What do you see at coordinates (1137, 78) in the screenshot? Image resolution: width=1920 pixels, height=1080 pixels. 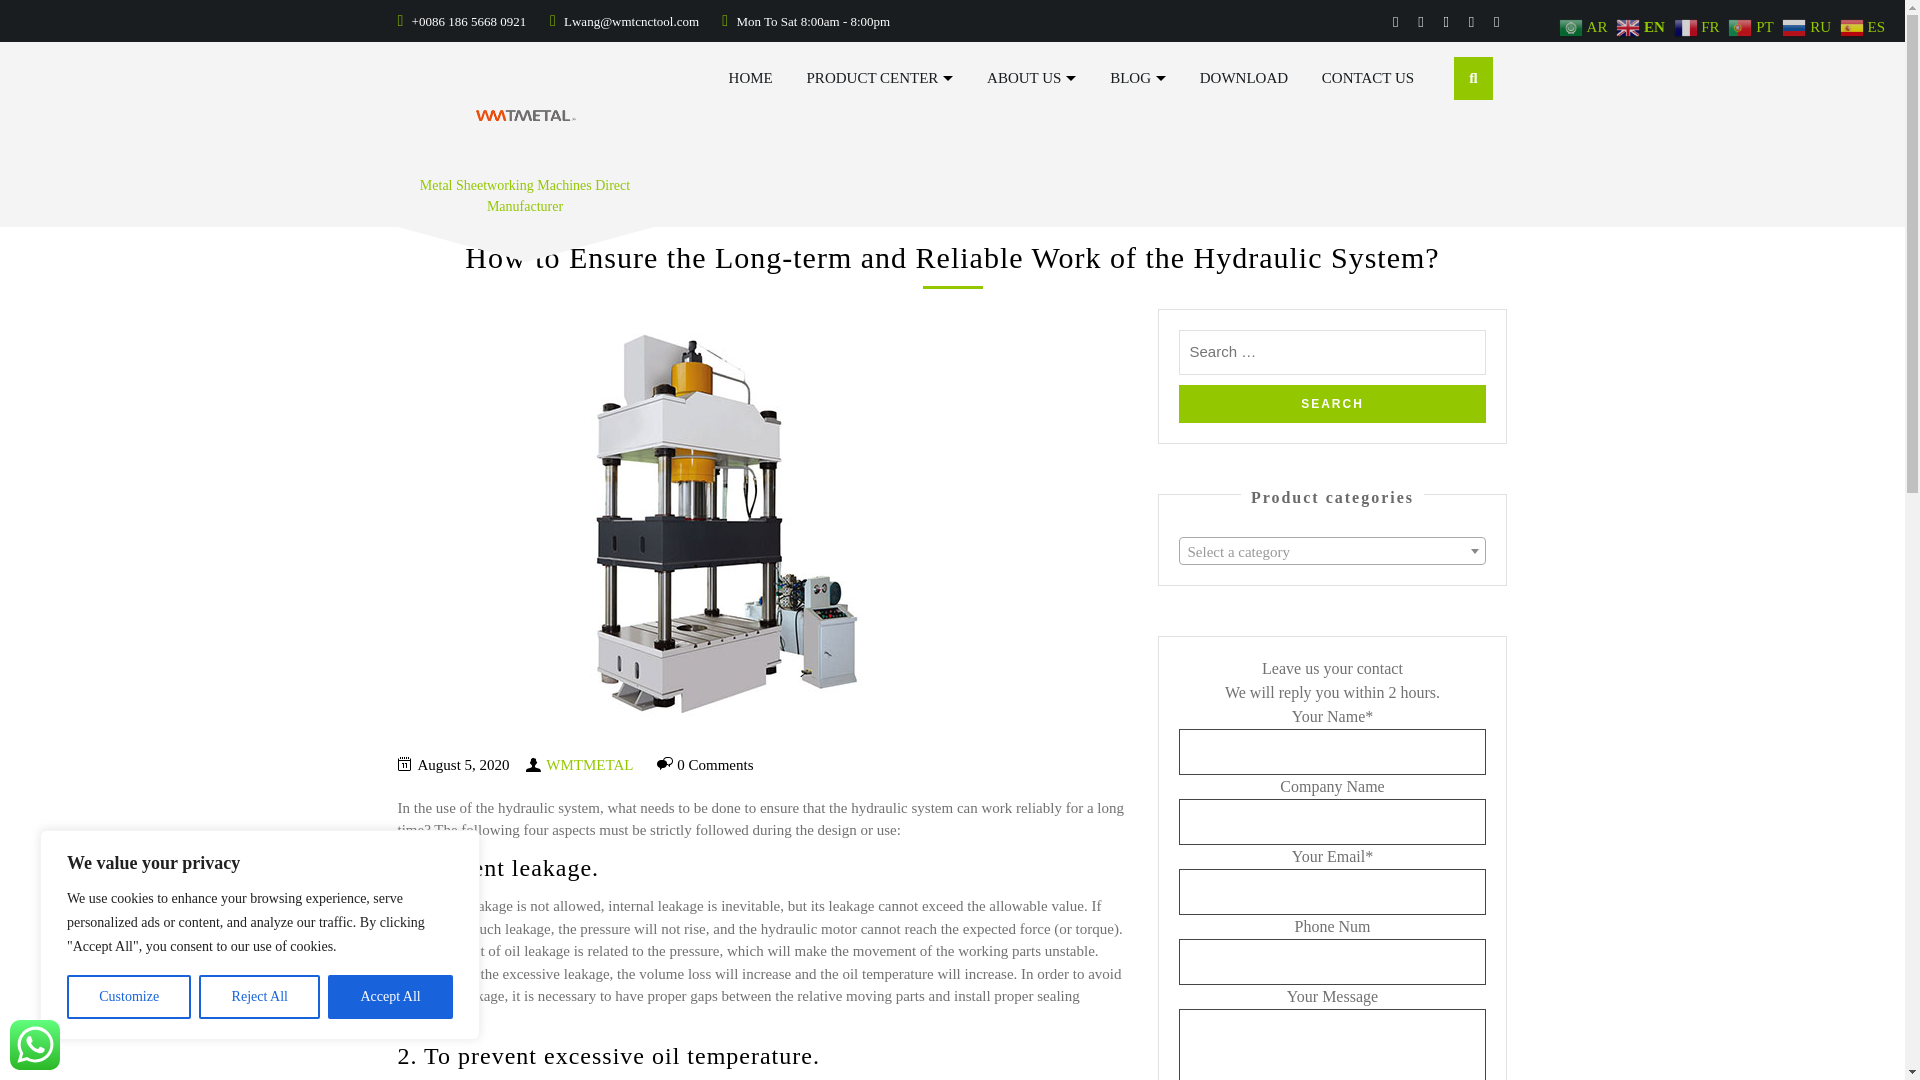 I see `BLOG` at bounding box center [1137, 78].